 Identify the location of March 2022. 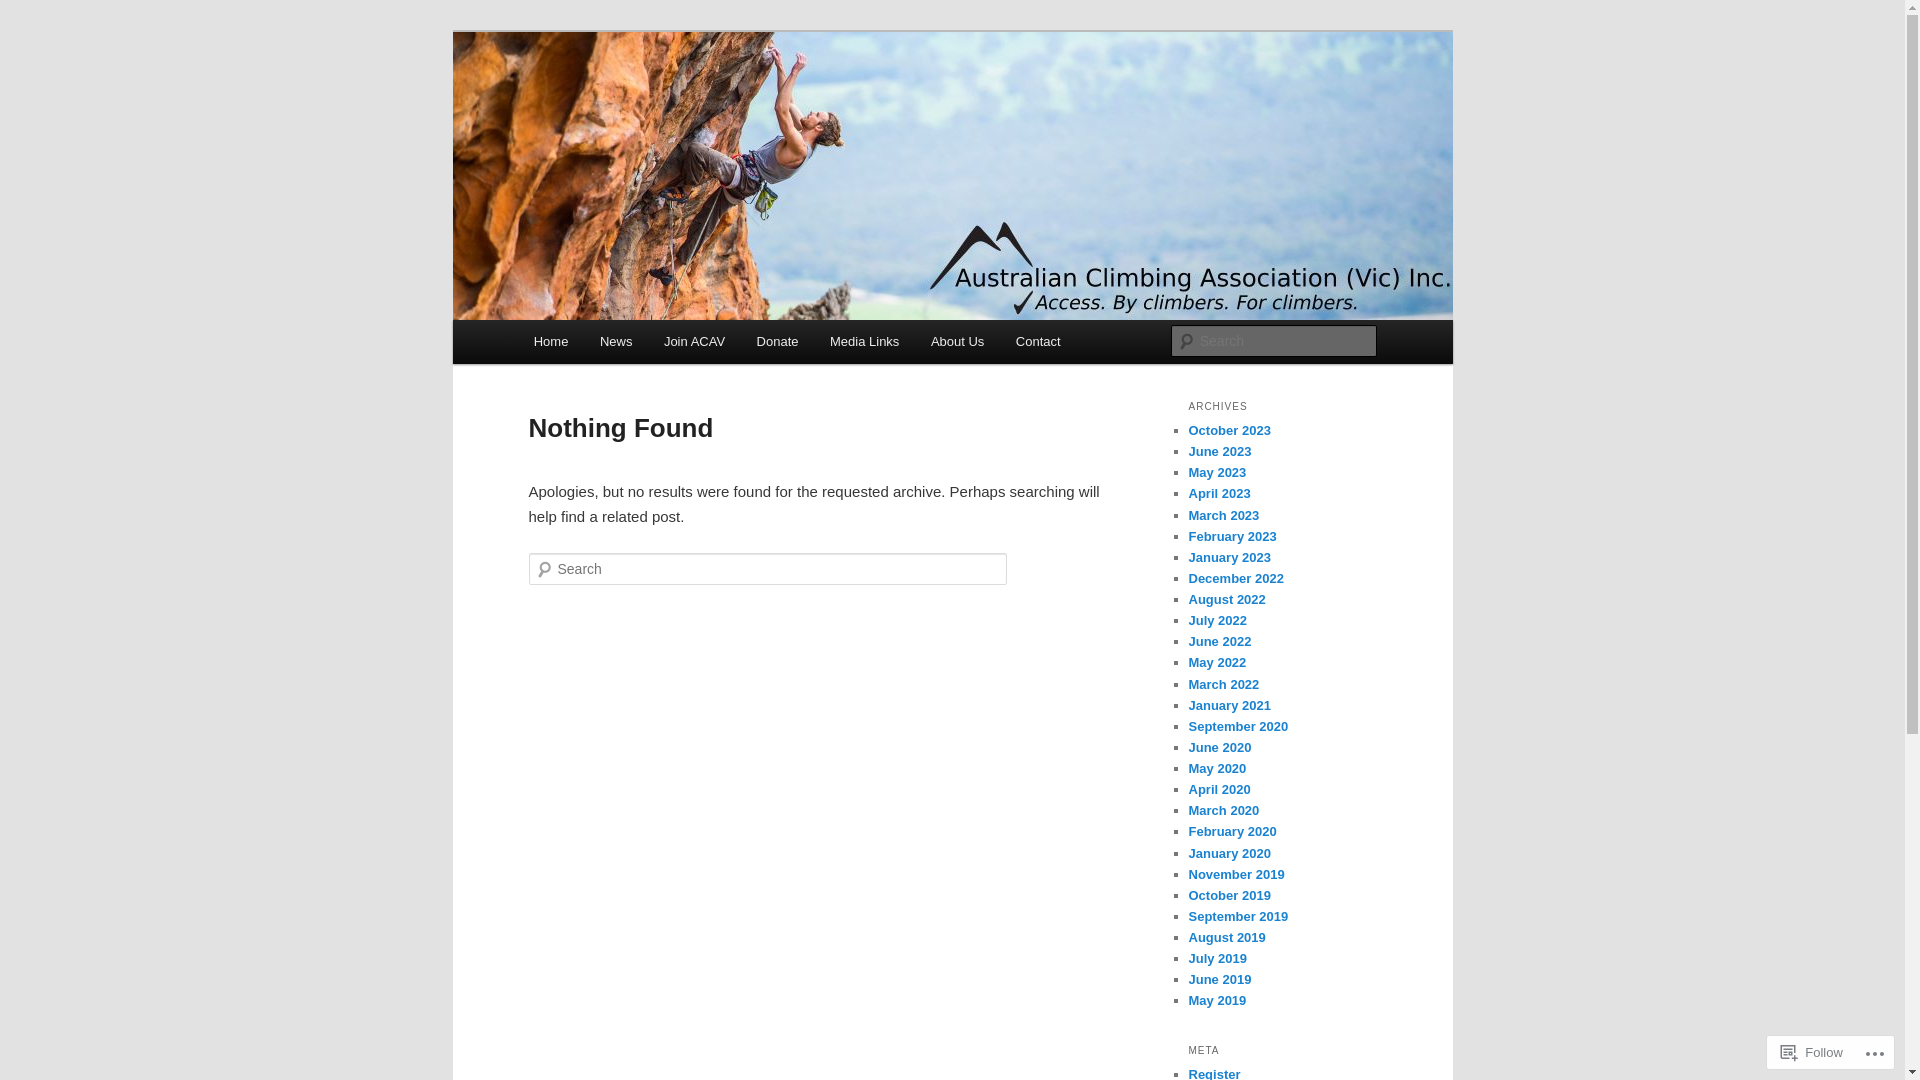
(1224, 684).